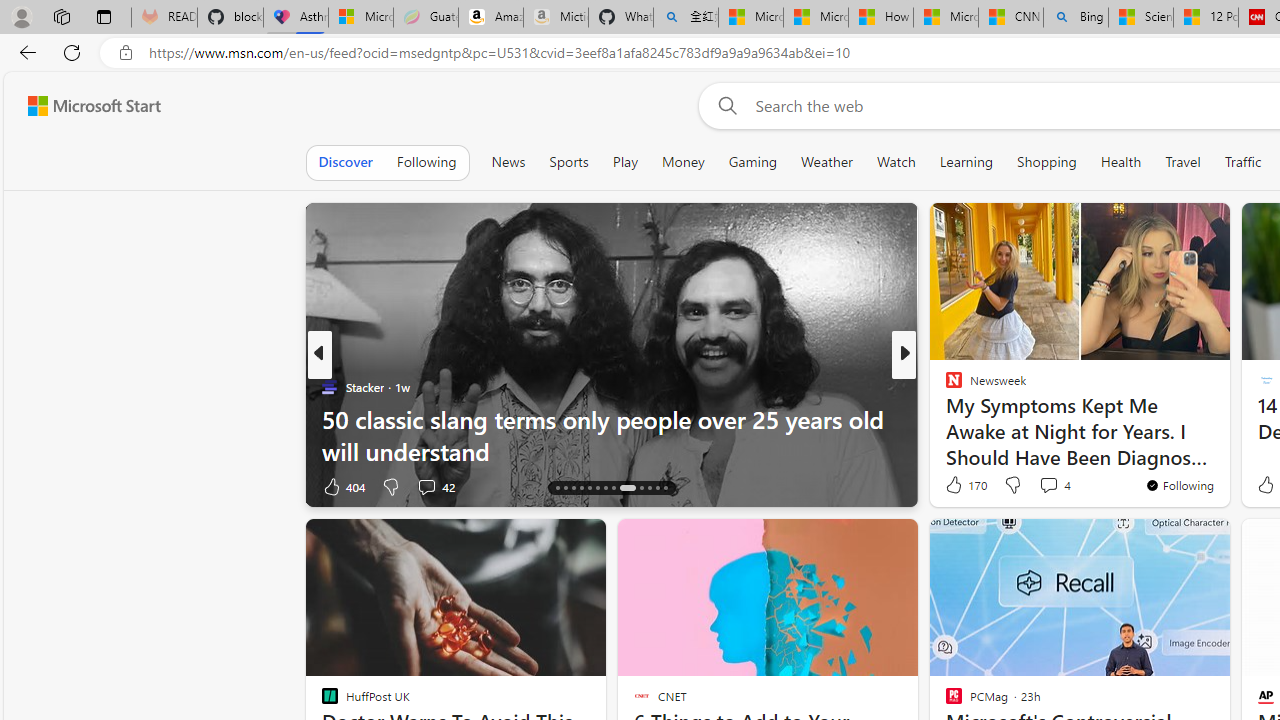 The width and height of the screenshot is (1280, 720). What do you see at coordinates (582, 488) in the screenshot?
I see `AutomationID: tab-17` at bounding box center [582, 488].